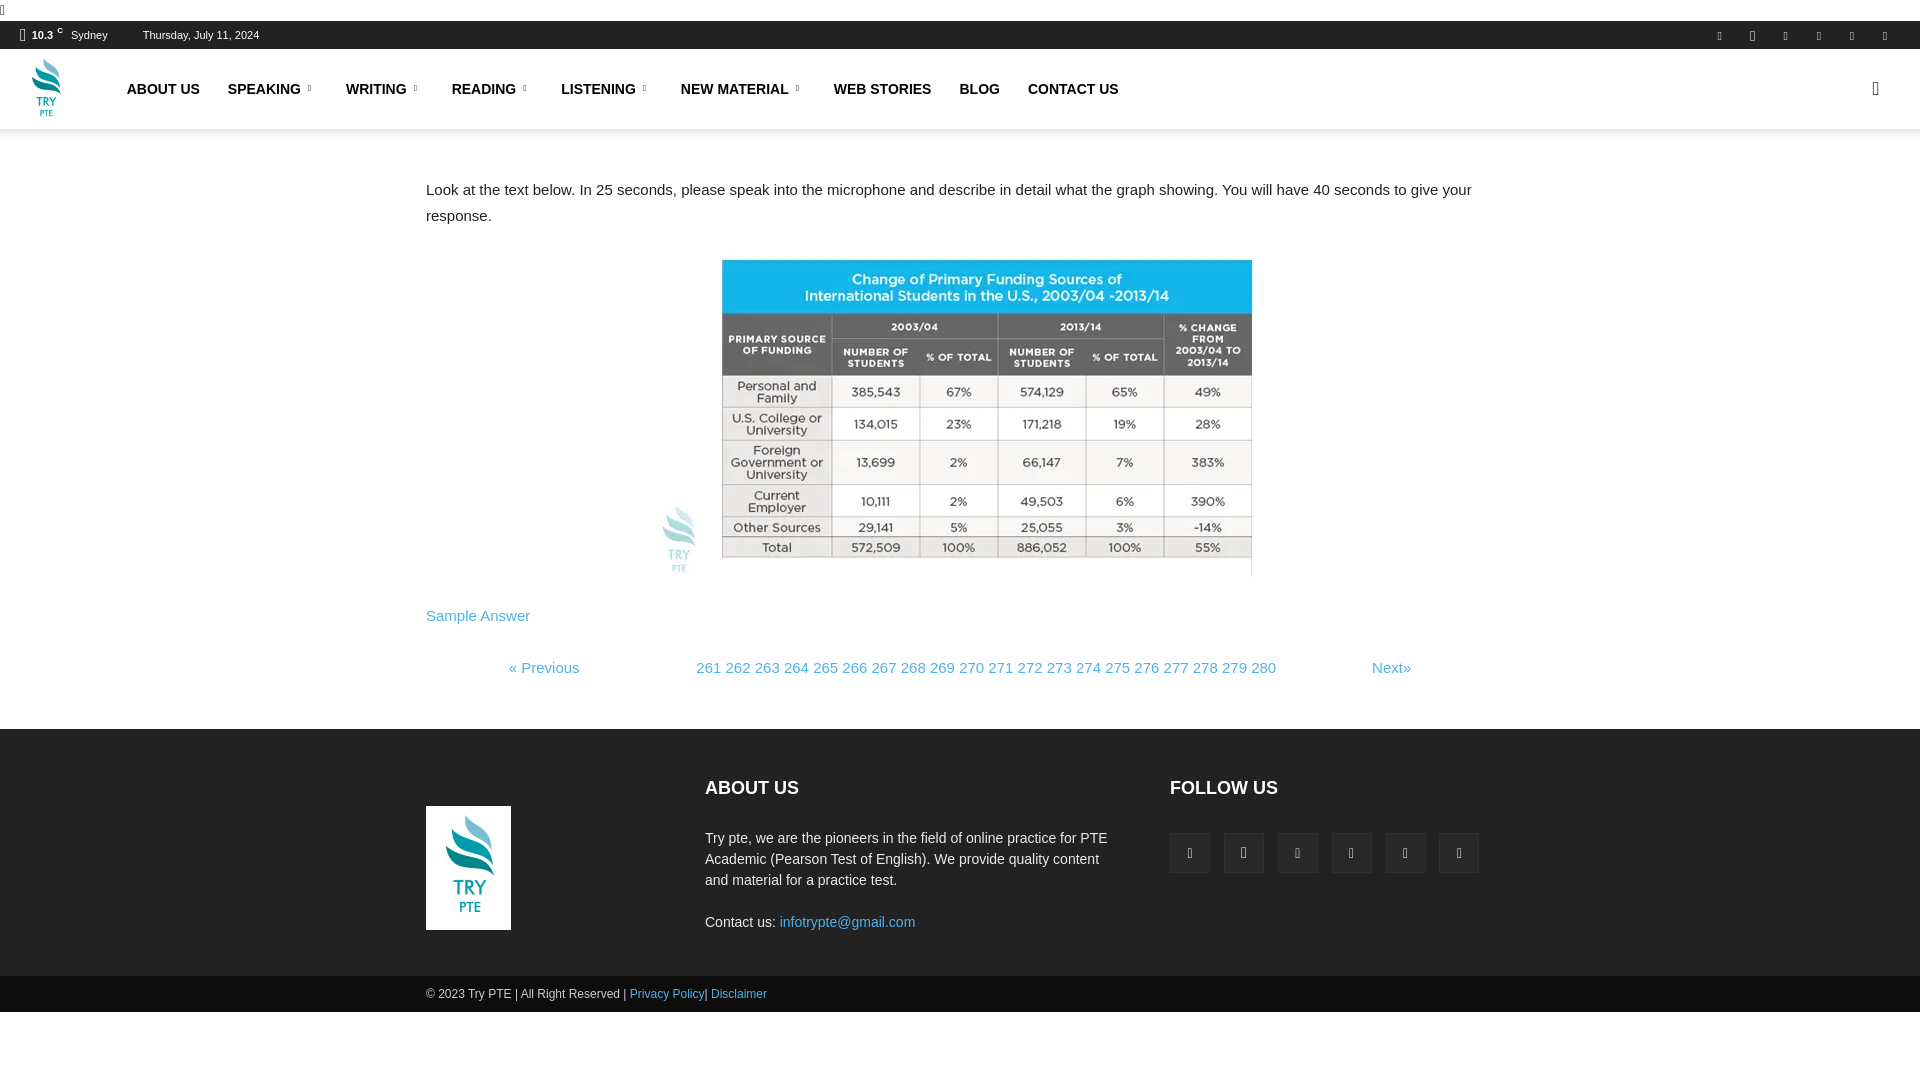 The image size is (1920, 1080). I want to click on Instagram, so click(1752, 34).